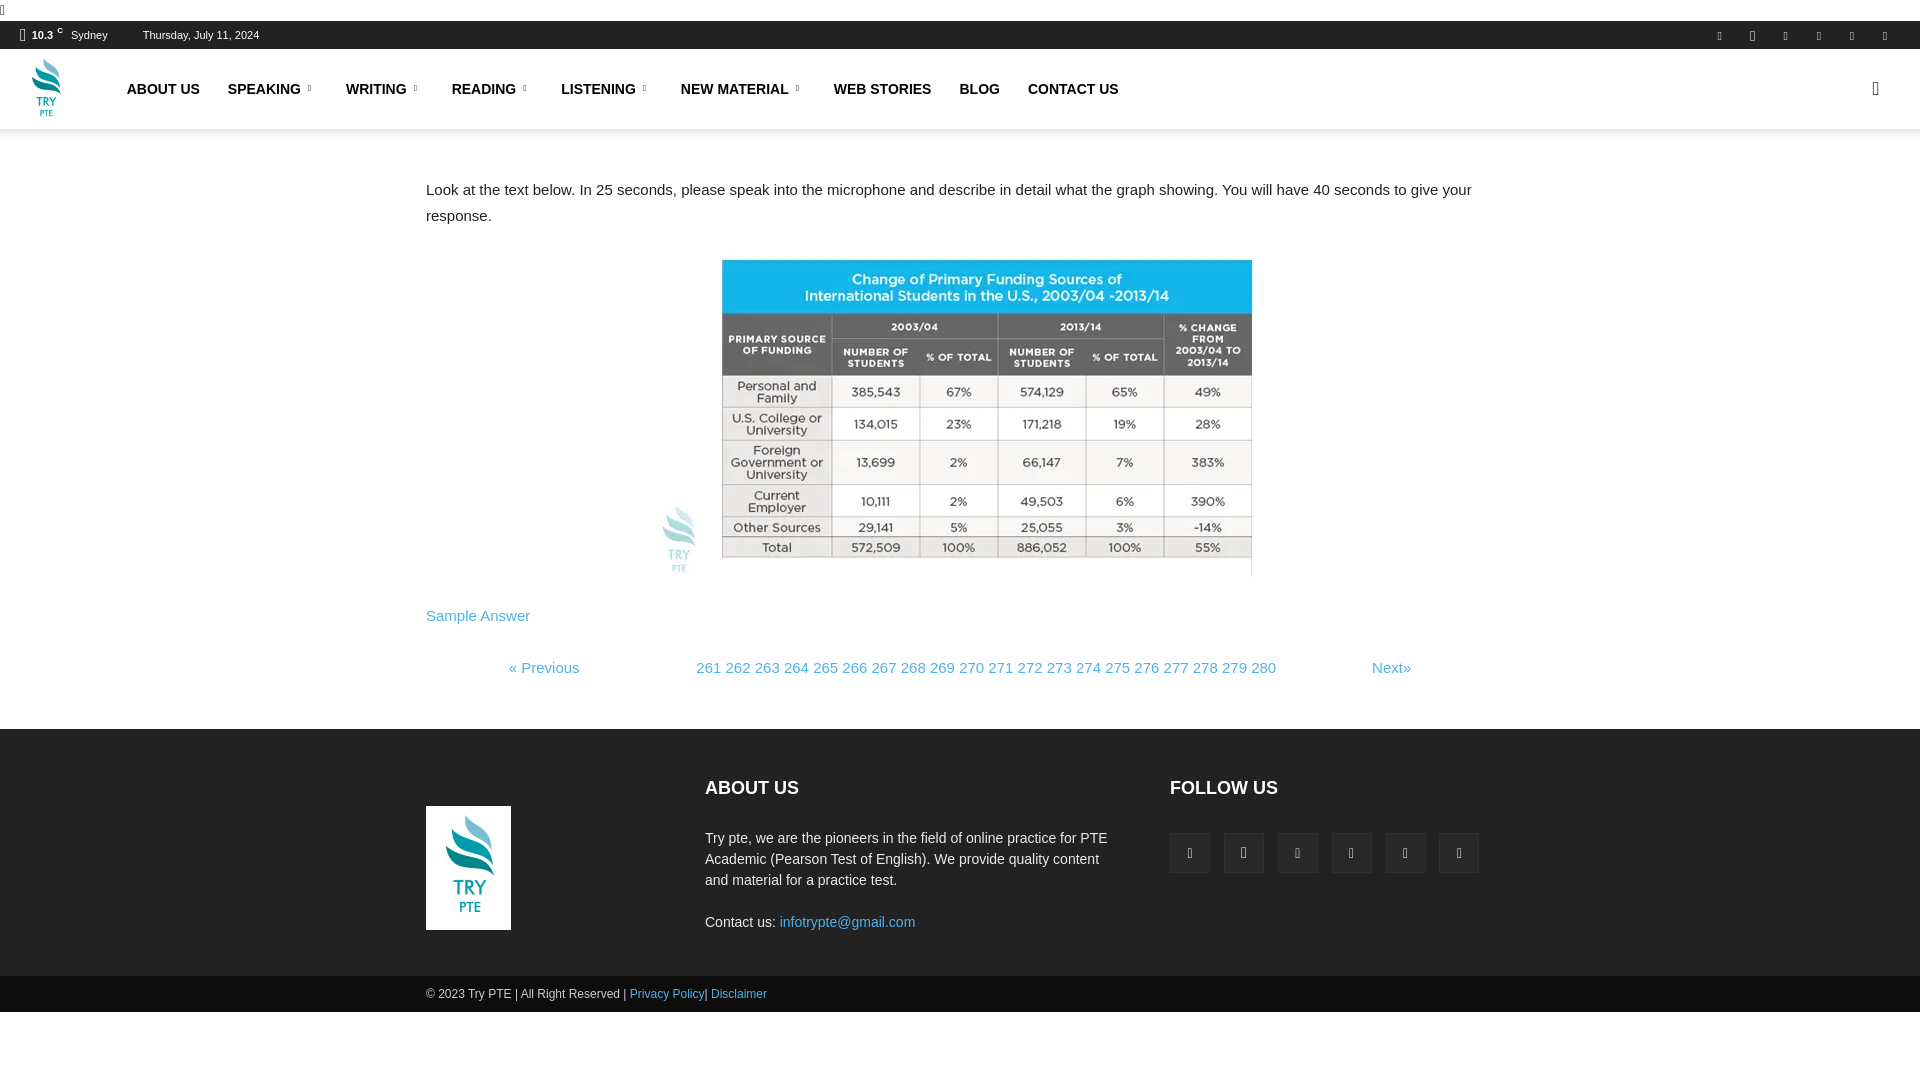 The image size is (1920, 1080). I want to click on Instagram, so click(1752, 34).